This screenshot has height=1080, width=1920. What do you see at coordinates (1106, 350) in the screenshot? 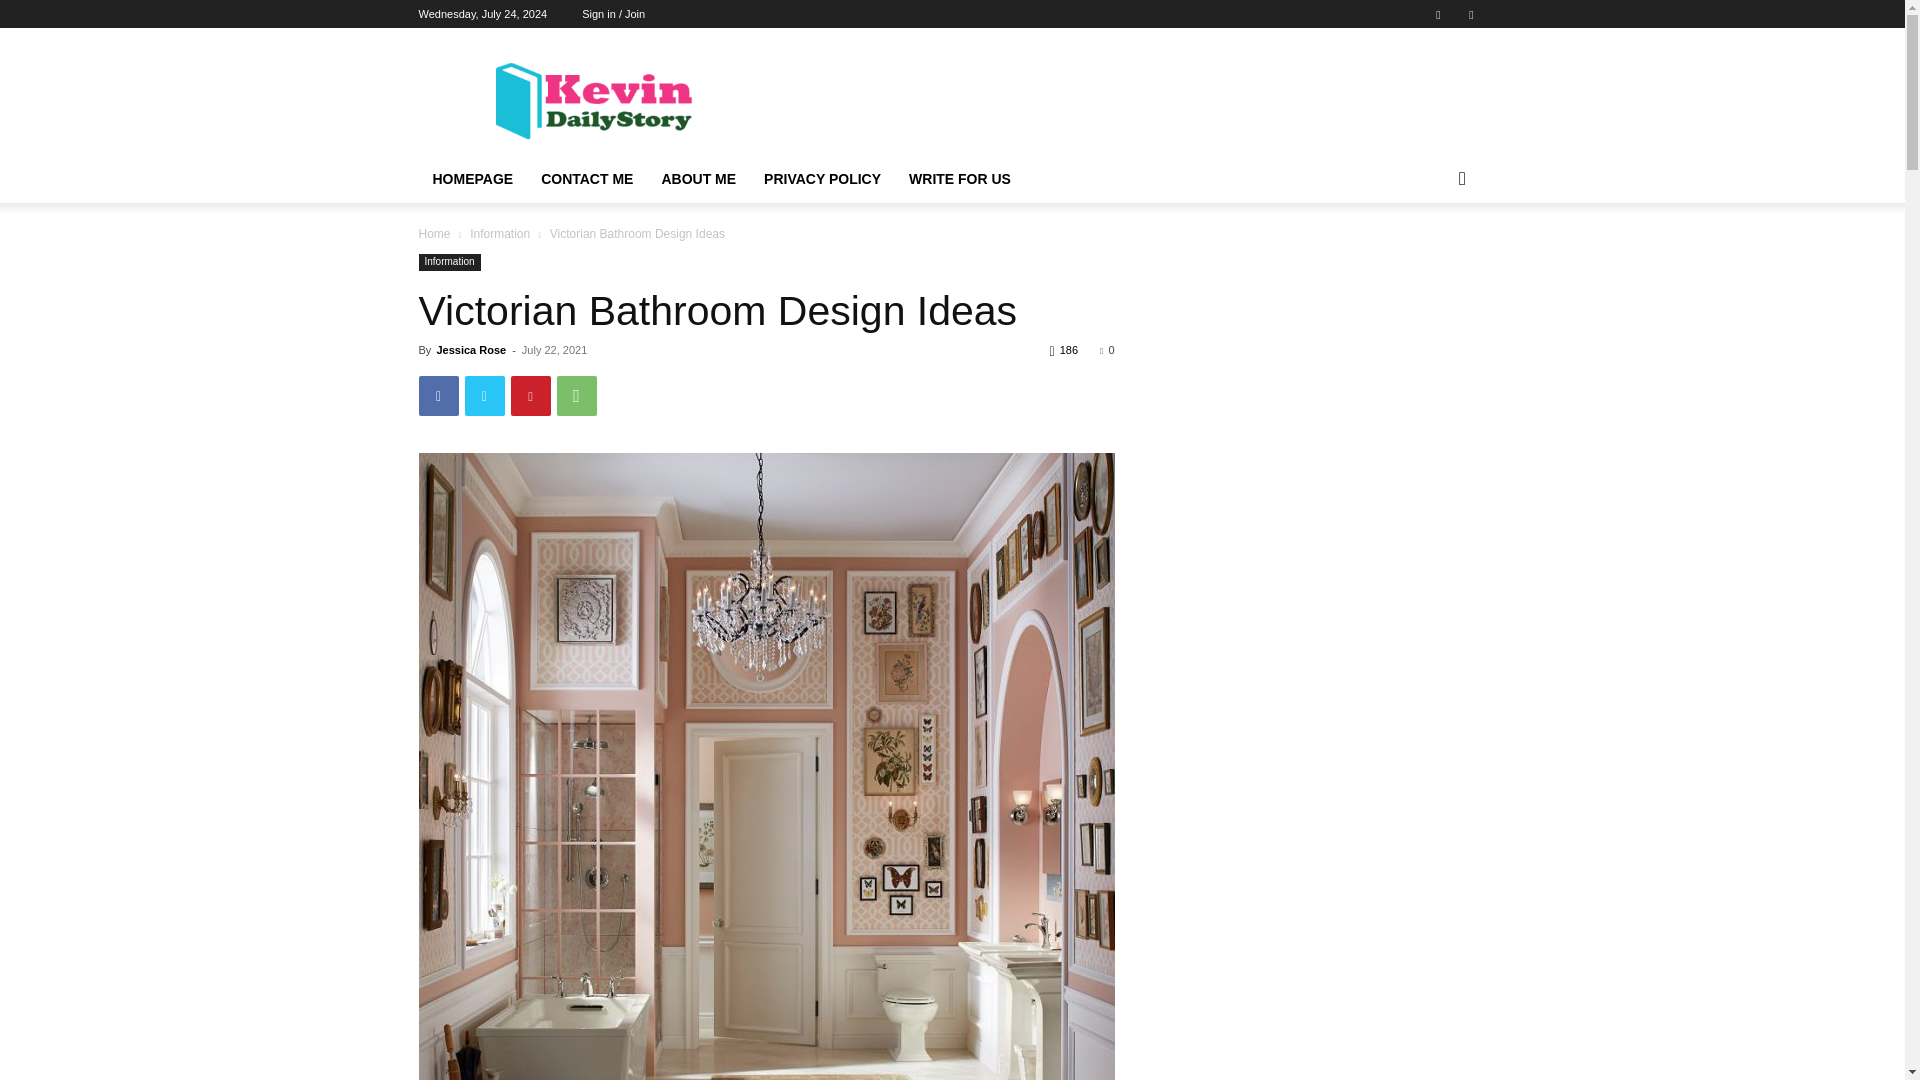
I see `0` at bounding box center [1106, 350].